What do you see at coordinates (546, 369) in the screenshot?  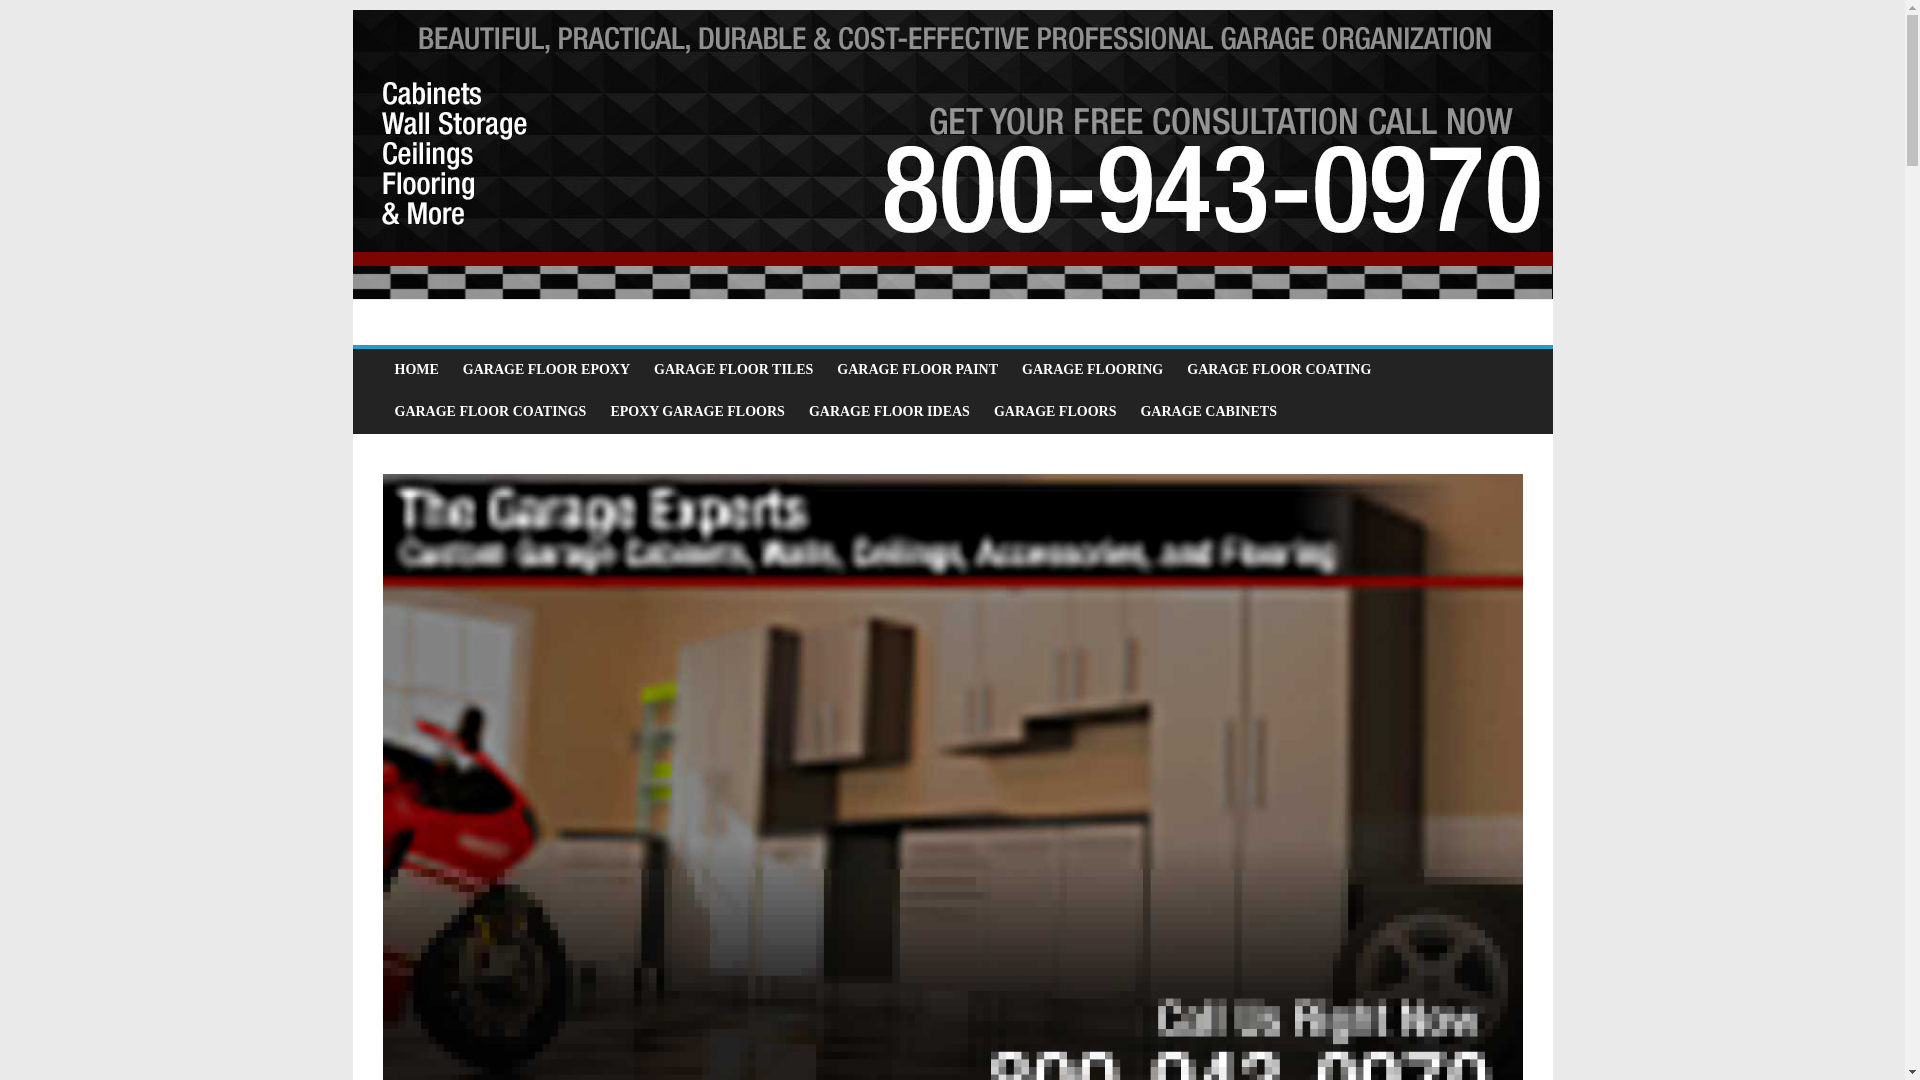 I see `GARAGE FLOOR EPOXY` at bounding box center [546, 369].